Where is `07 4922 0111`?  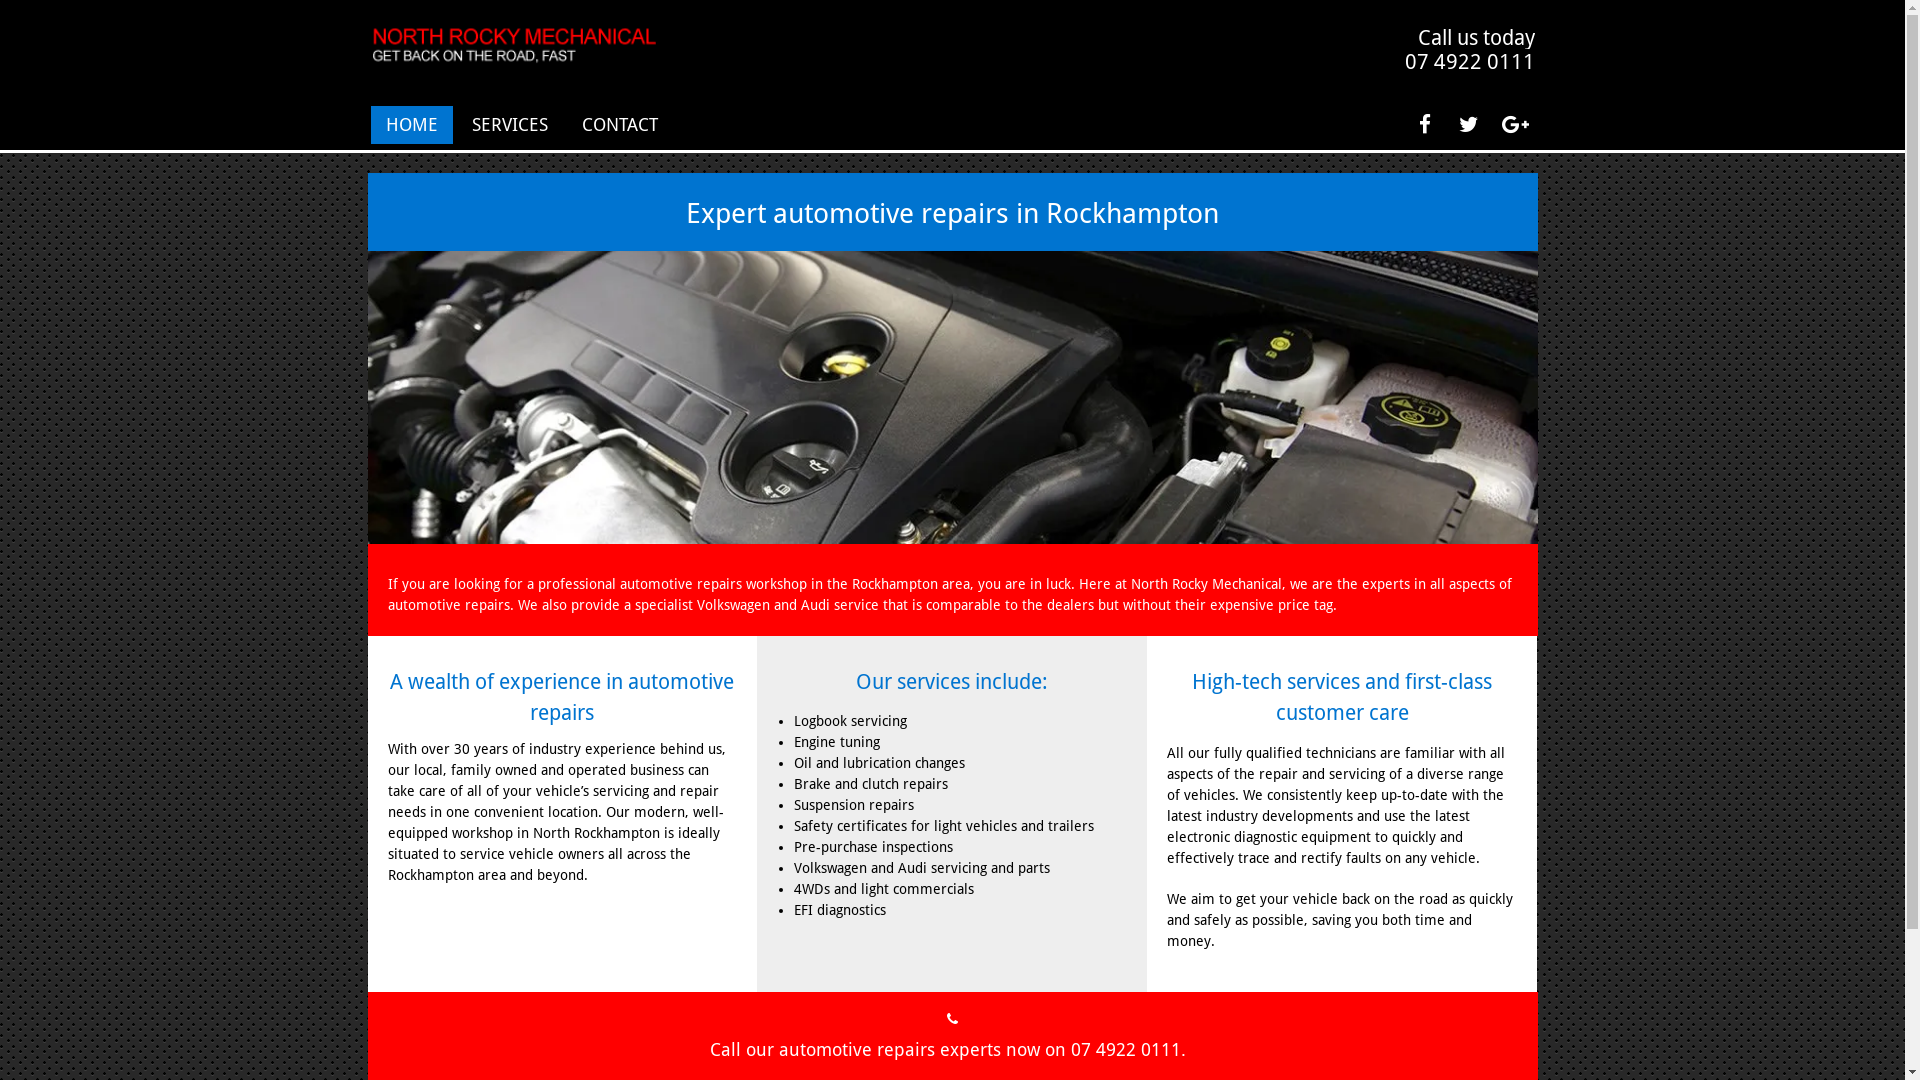
07 4922 0111 is located at coordinates (1125, 1050).